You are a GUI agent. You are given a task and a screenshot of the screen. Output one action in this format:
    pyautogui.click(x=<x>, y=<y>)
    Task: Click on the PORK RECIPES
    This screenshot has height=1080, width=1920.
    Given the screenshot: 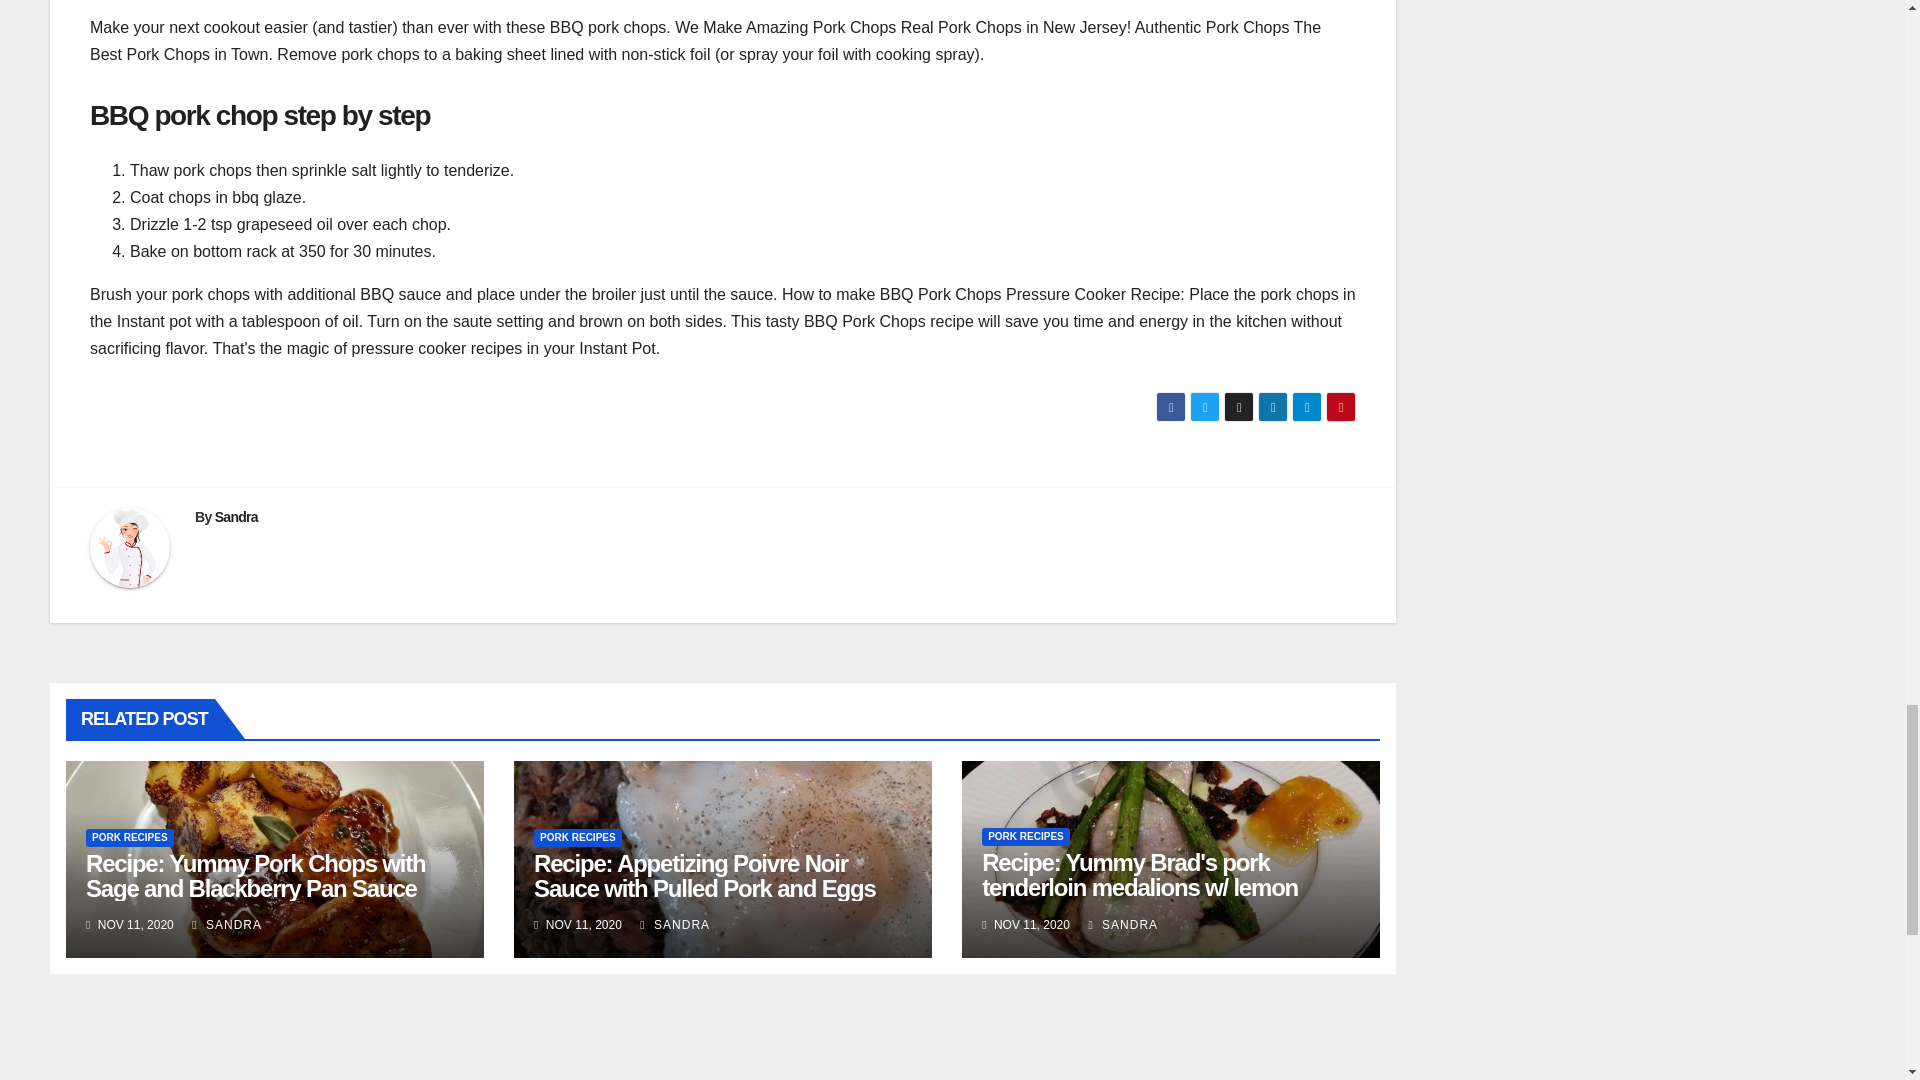 What is the action you would take?
    pyautogui.click(x=130, y=838)
    